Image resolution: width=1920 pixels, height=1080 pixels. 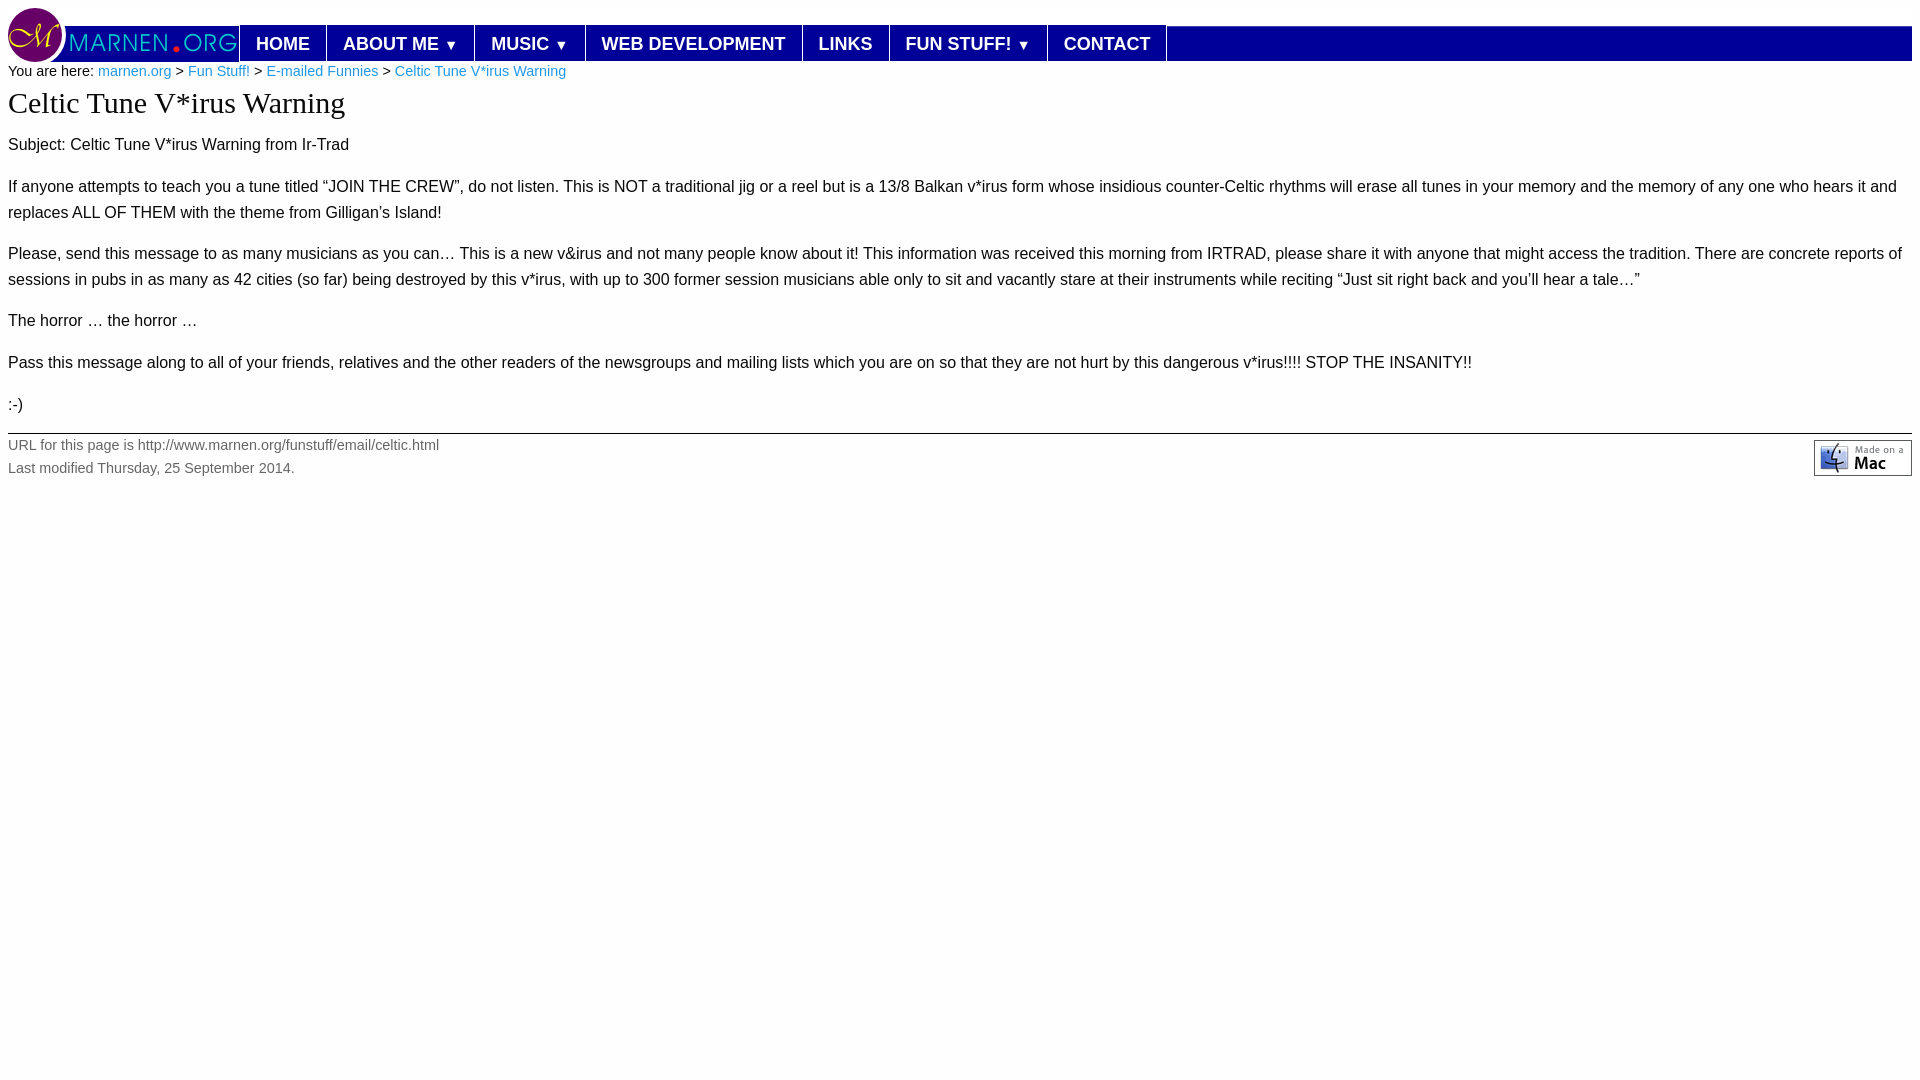 What do you see at coordinates (694, 42) in the screenshot?
I see `WEB DEVELOPMENT` at bounding box center [694, 42].